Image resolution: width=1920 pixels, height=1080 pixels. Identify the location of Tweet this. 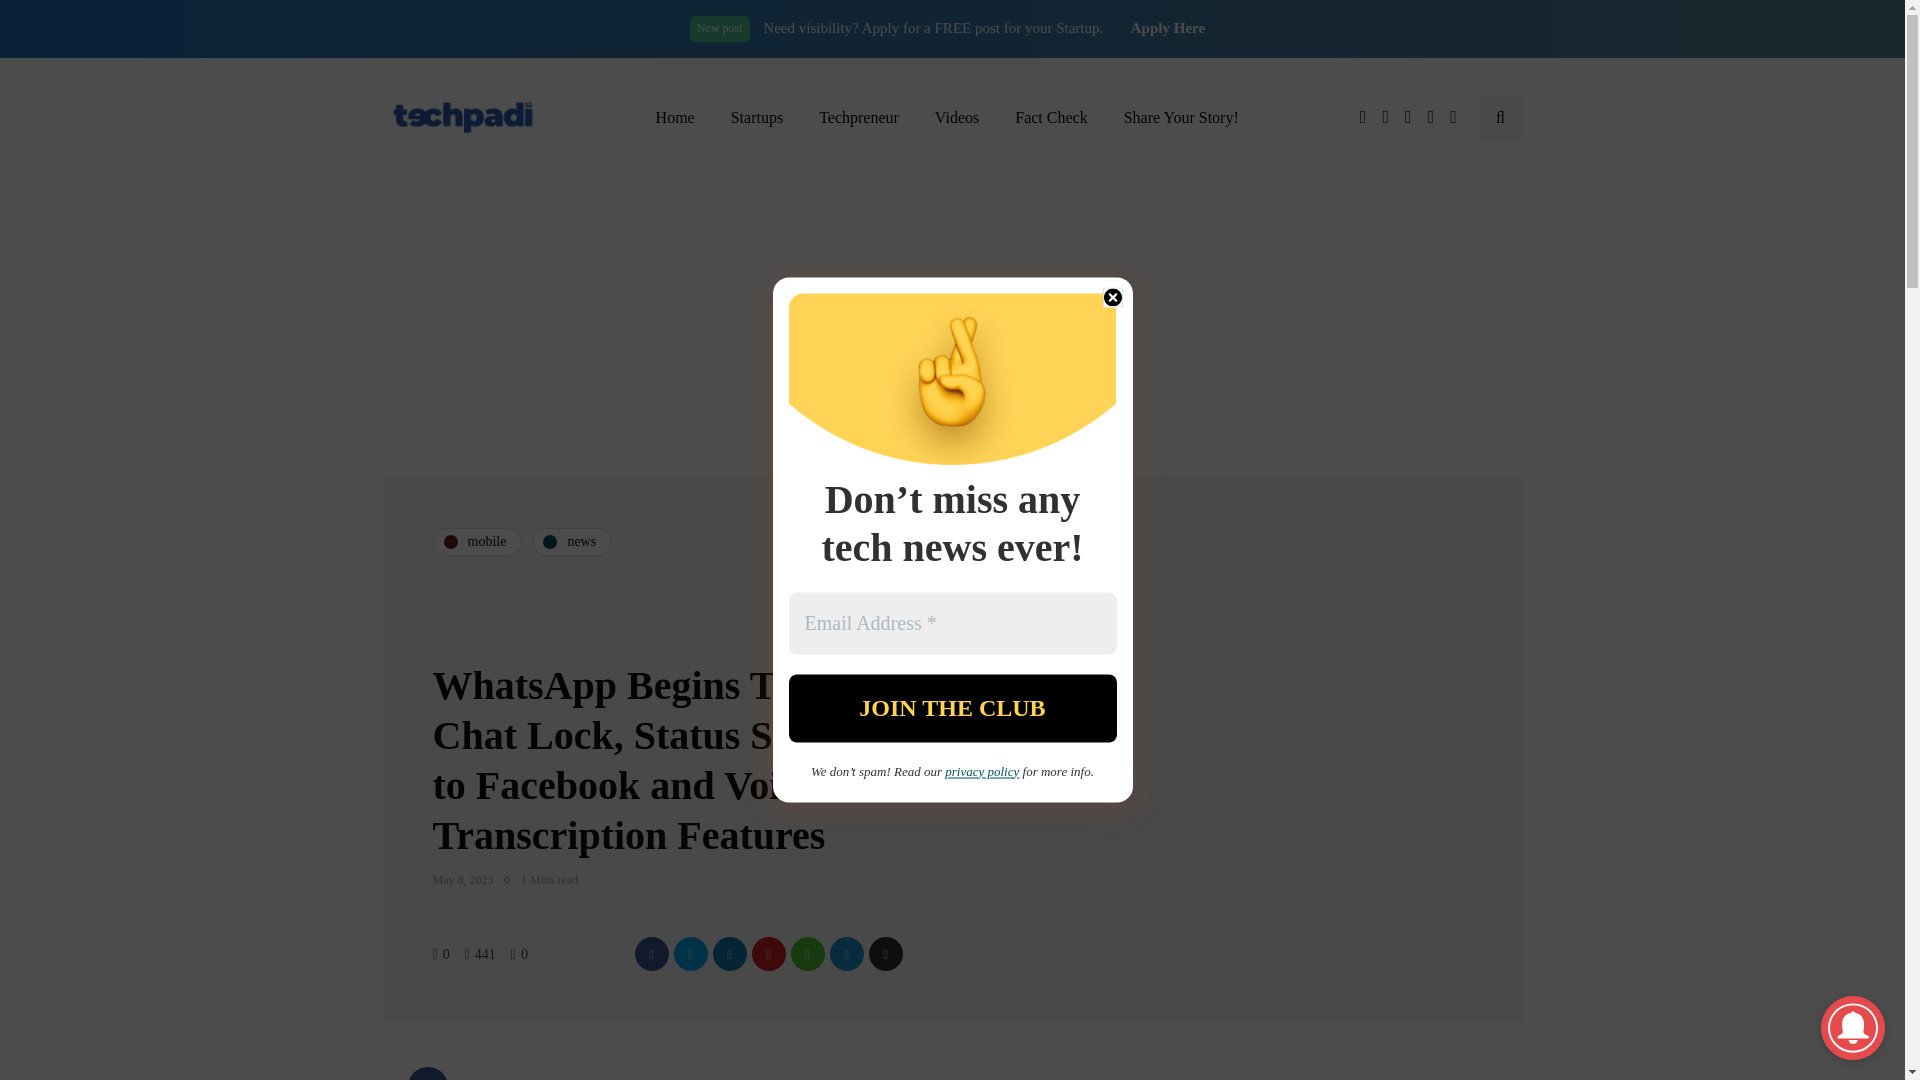
(690, 954).